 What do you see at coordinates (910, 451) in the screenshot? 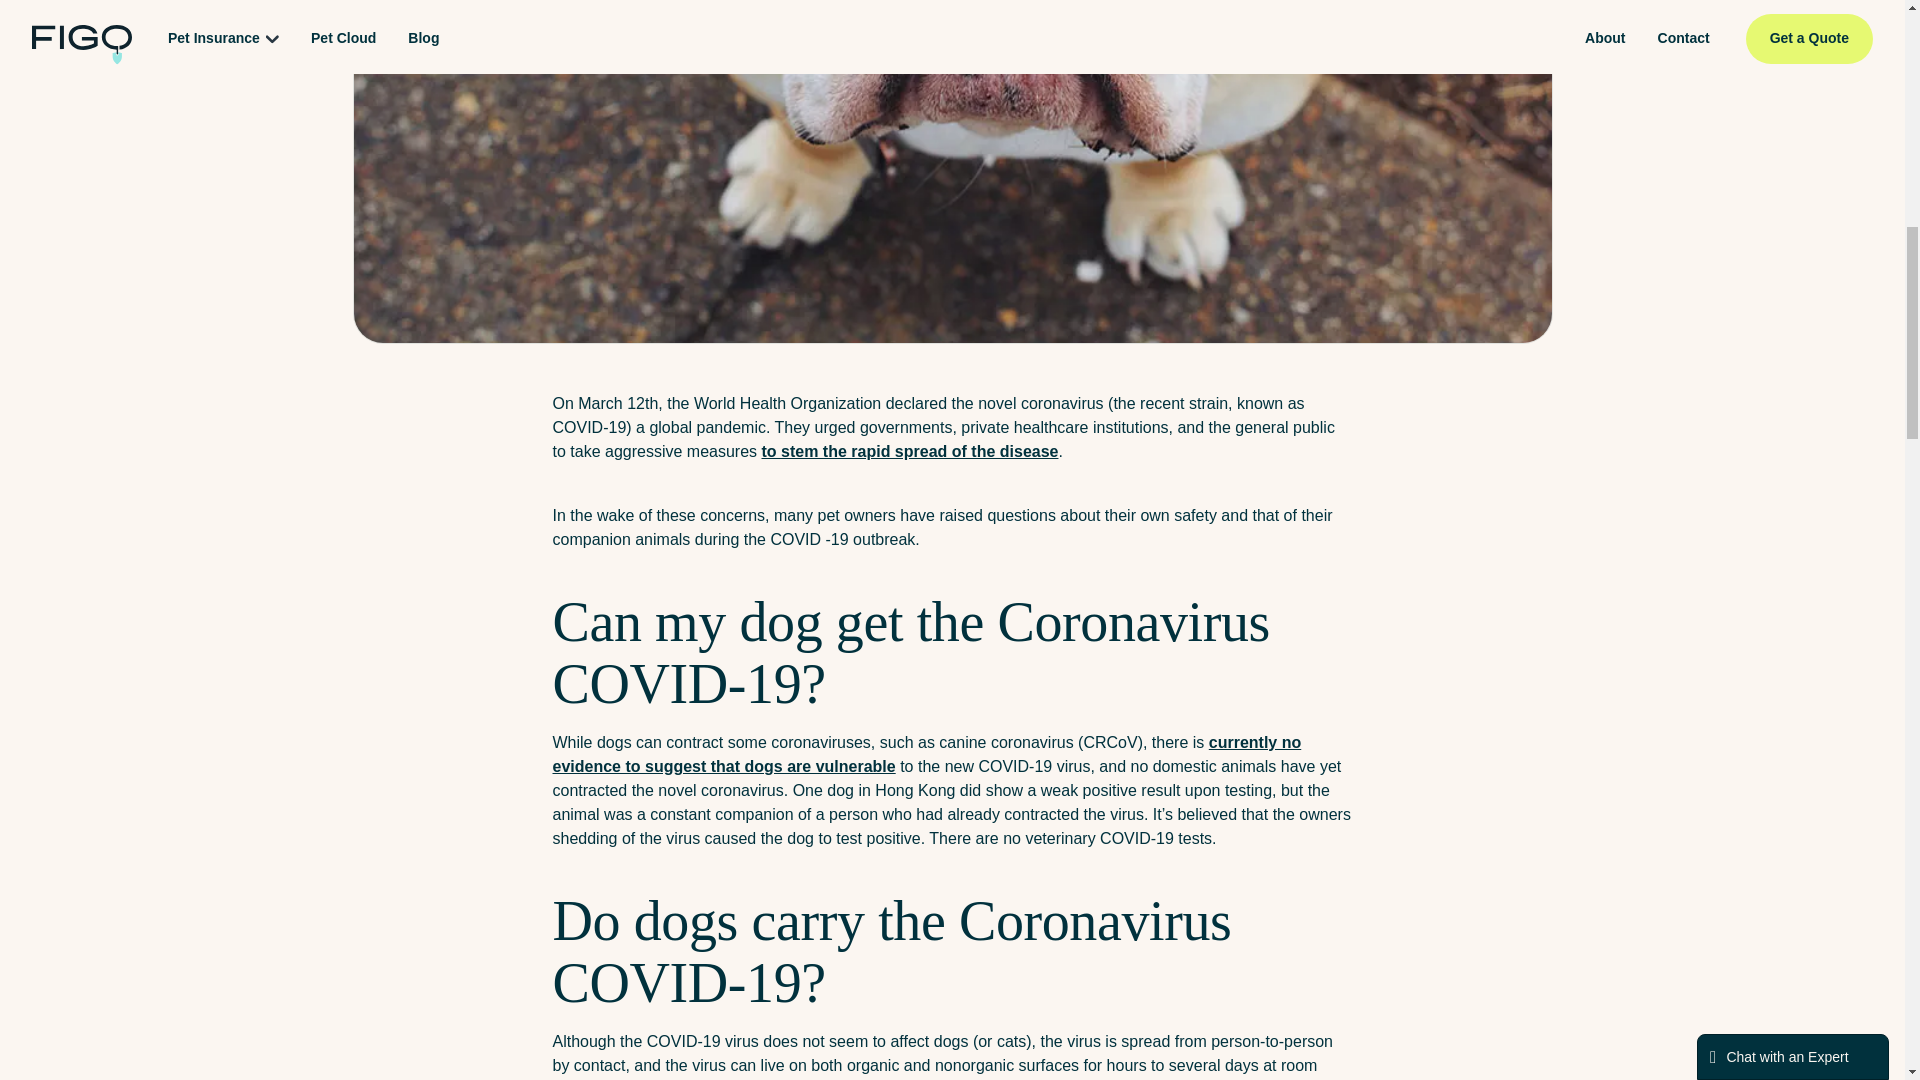
I see `opens in a new window ` at bounding box center [910, 451].